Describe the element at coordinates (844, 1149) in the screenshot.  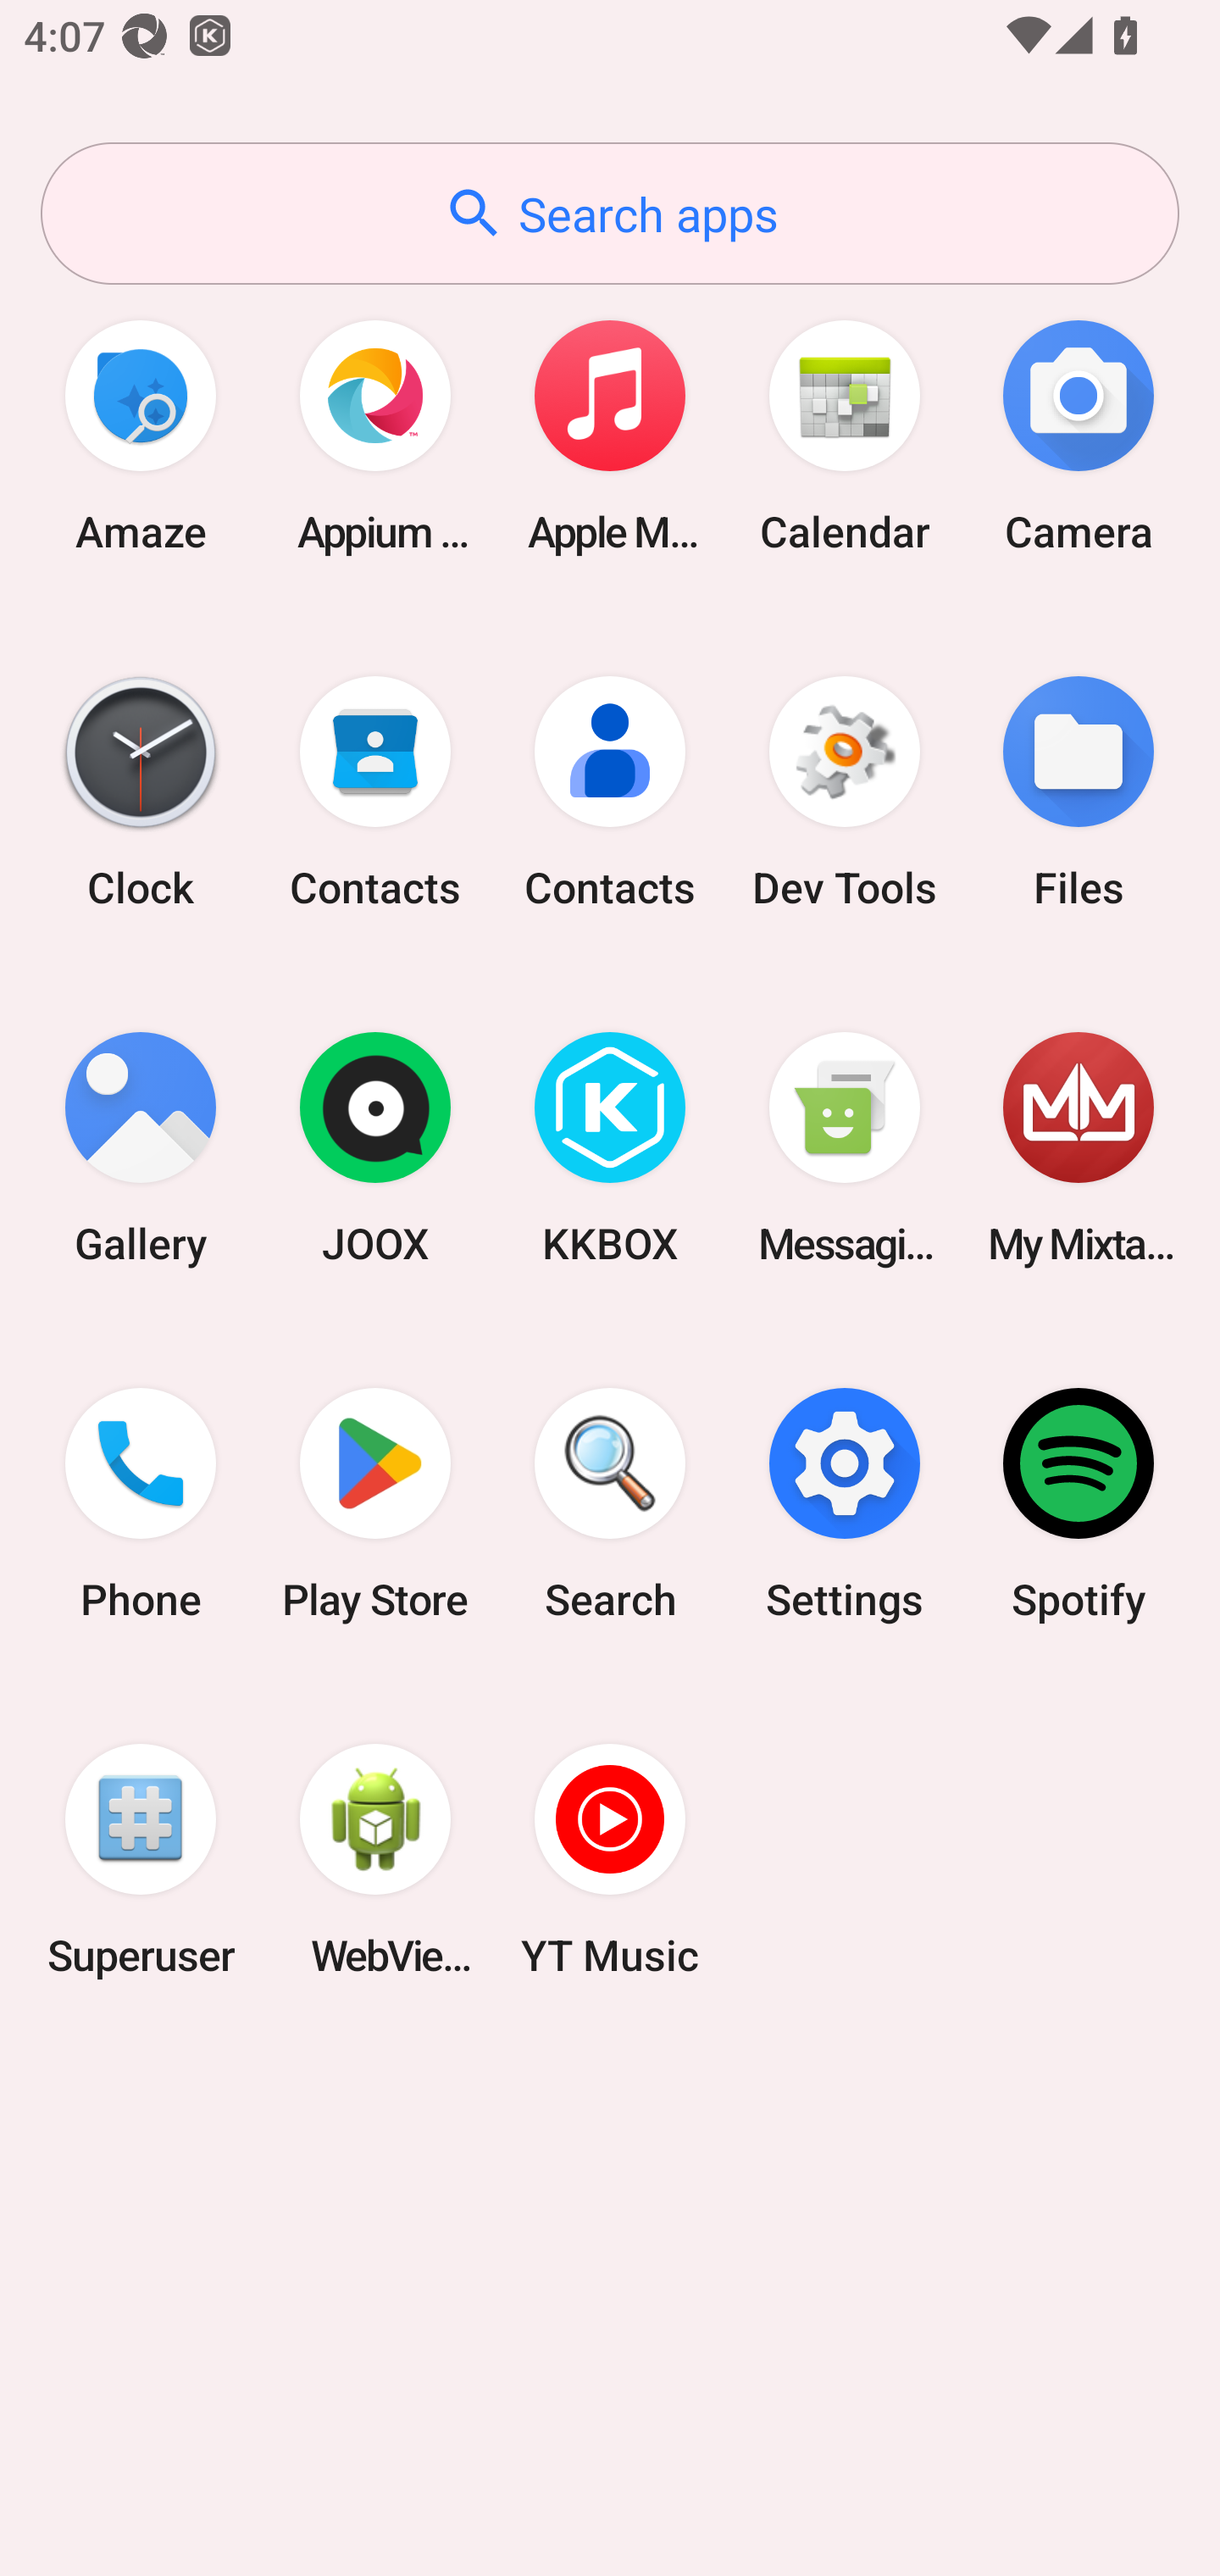
I see `Messaging` at that location.